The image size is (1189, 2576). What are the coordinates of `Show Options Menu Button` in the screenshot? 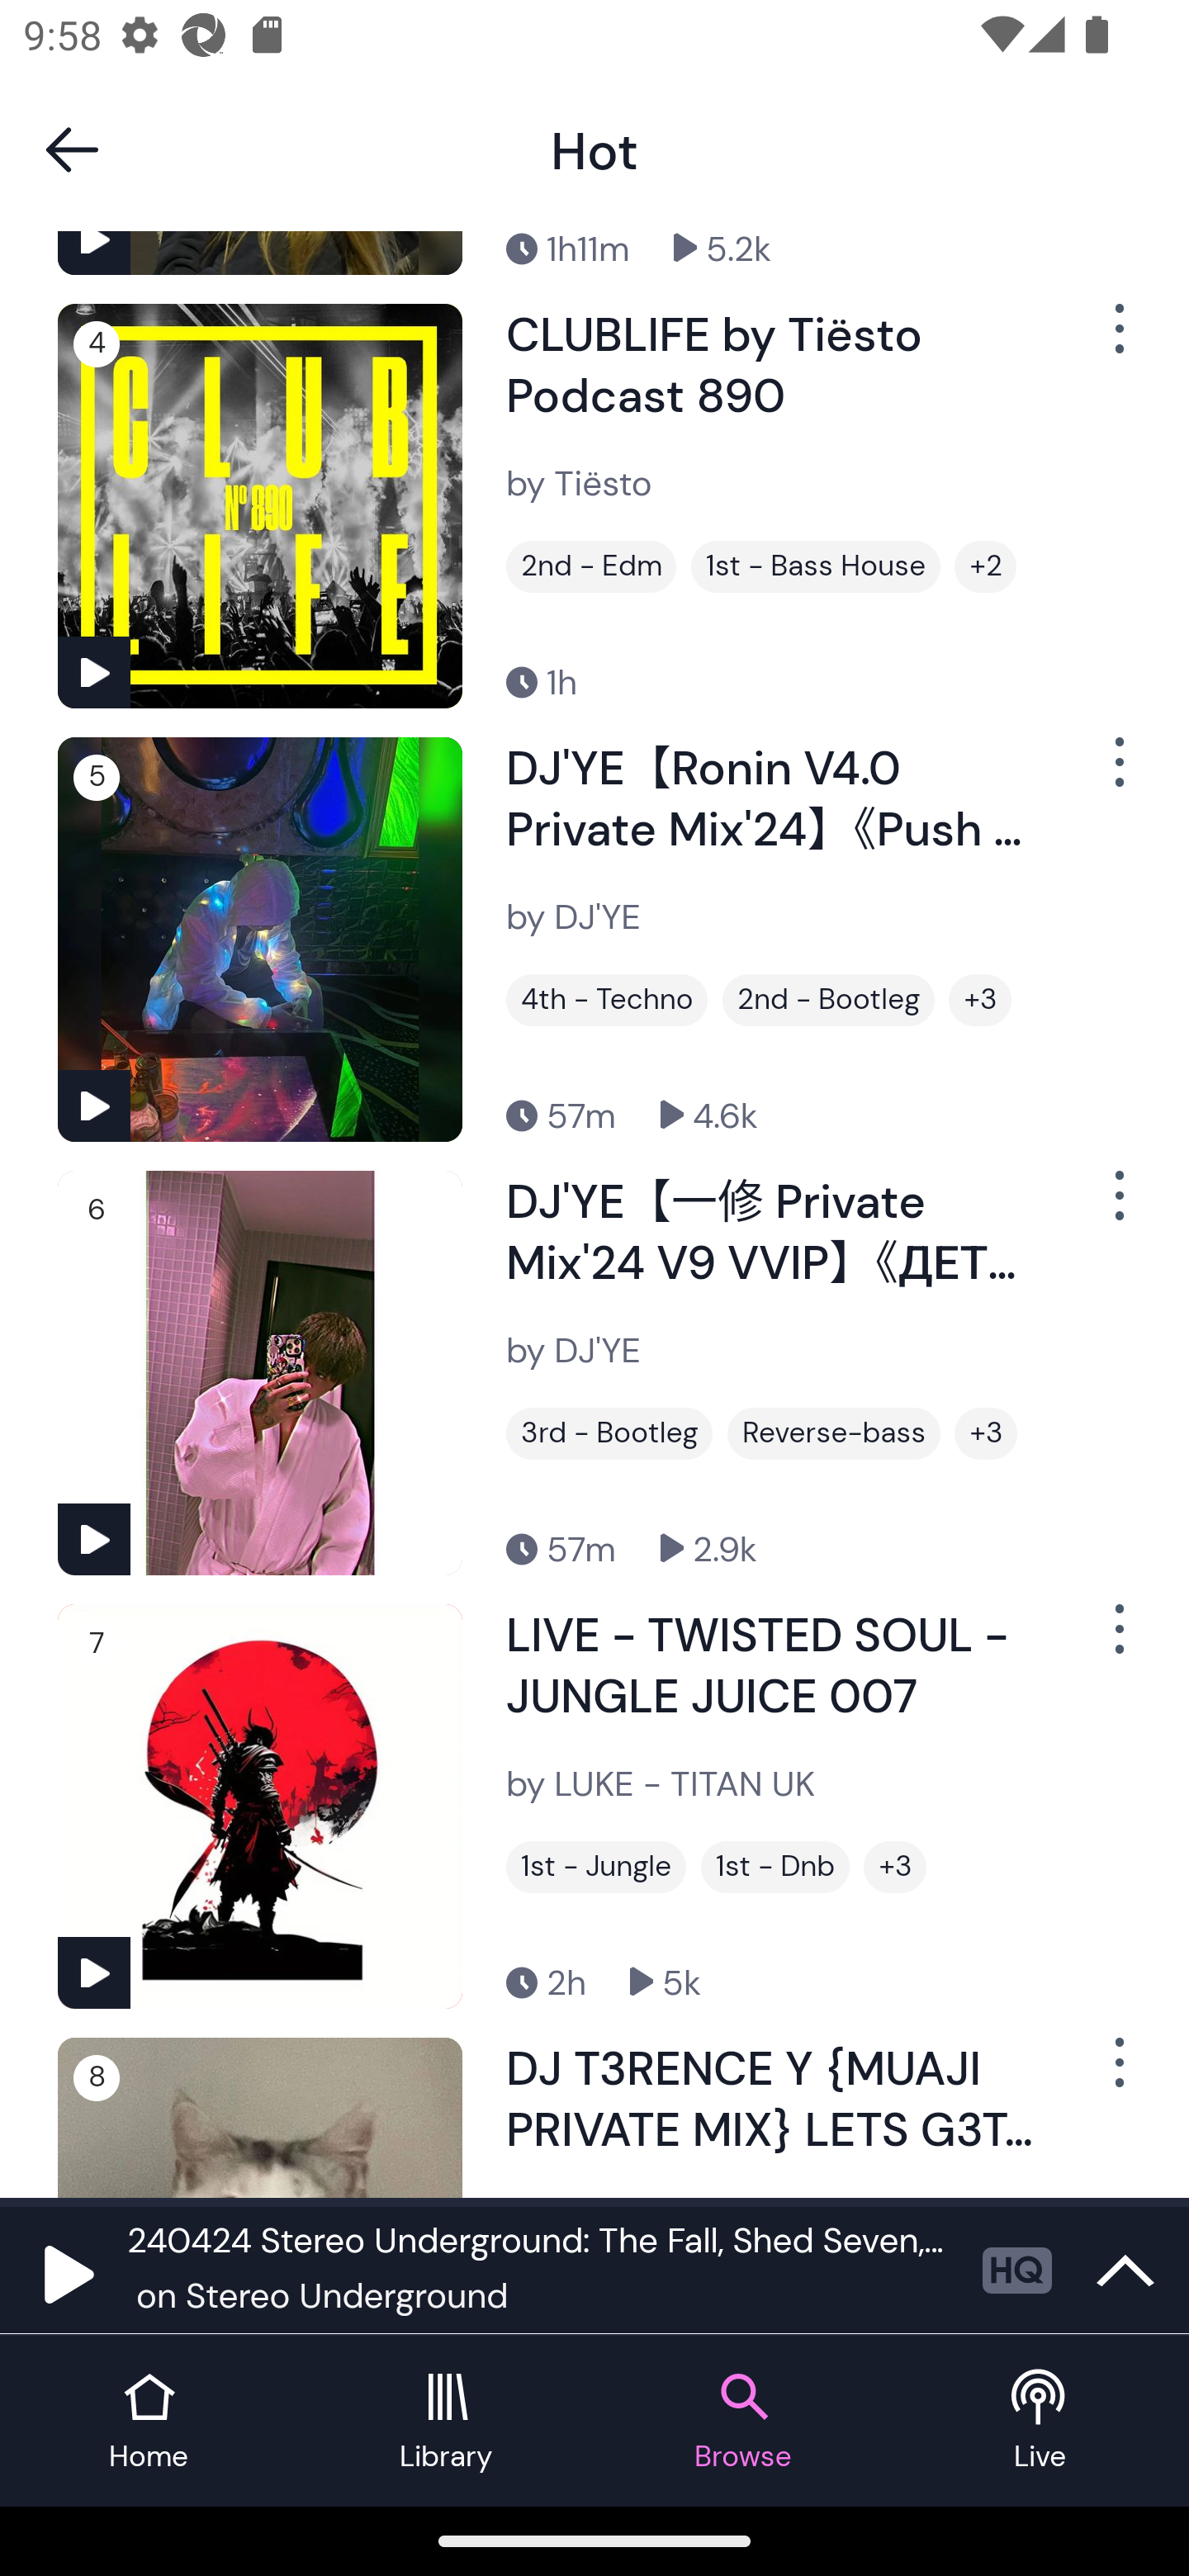 It's located at (1116, 1641).